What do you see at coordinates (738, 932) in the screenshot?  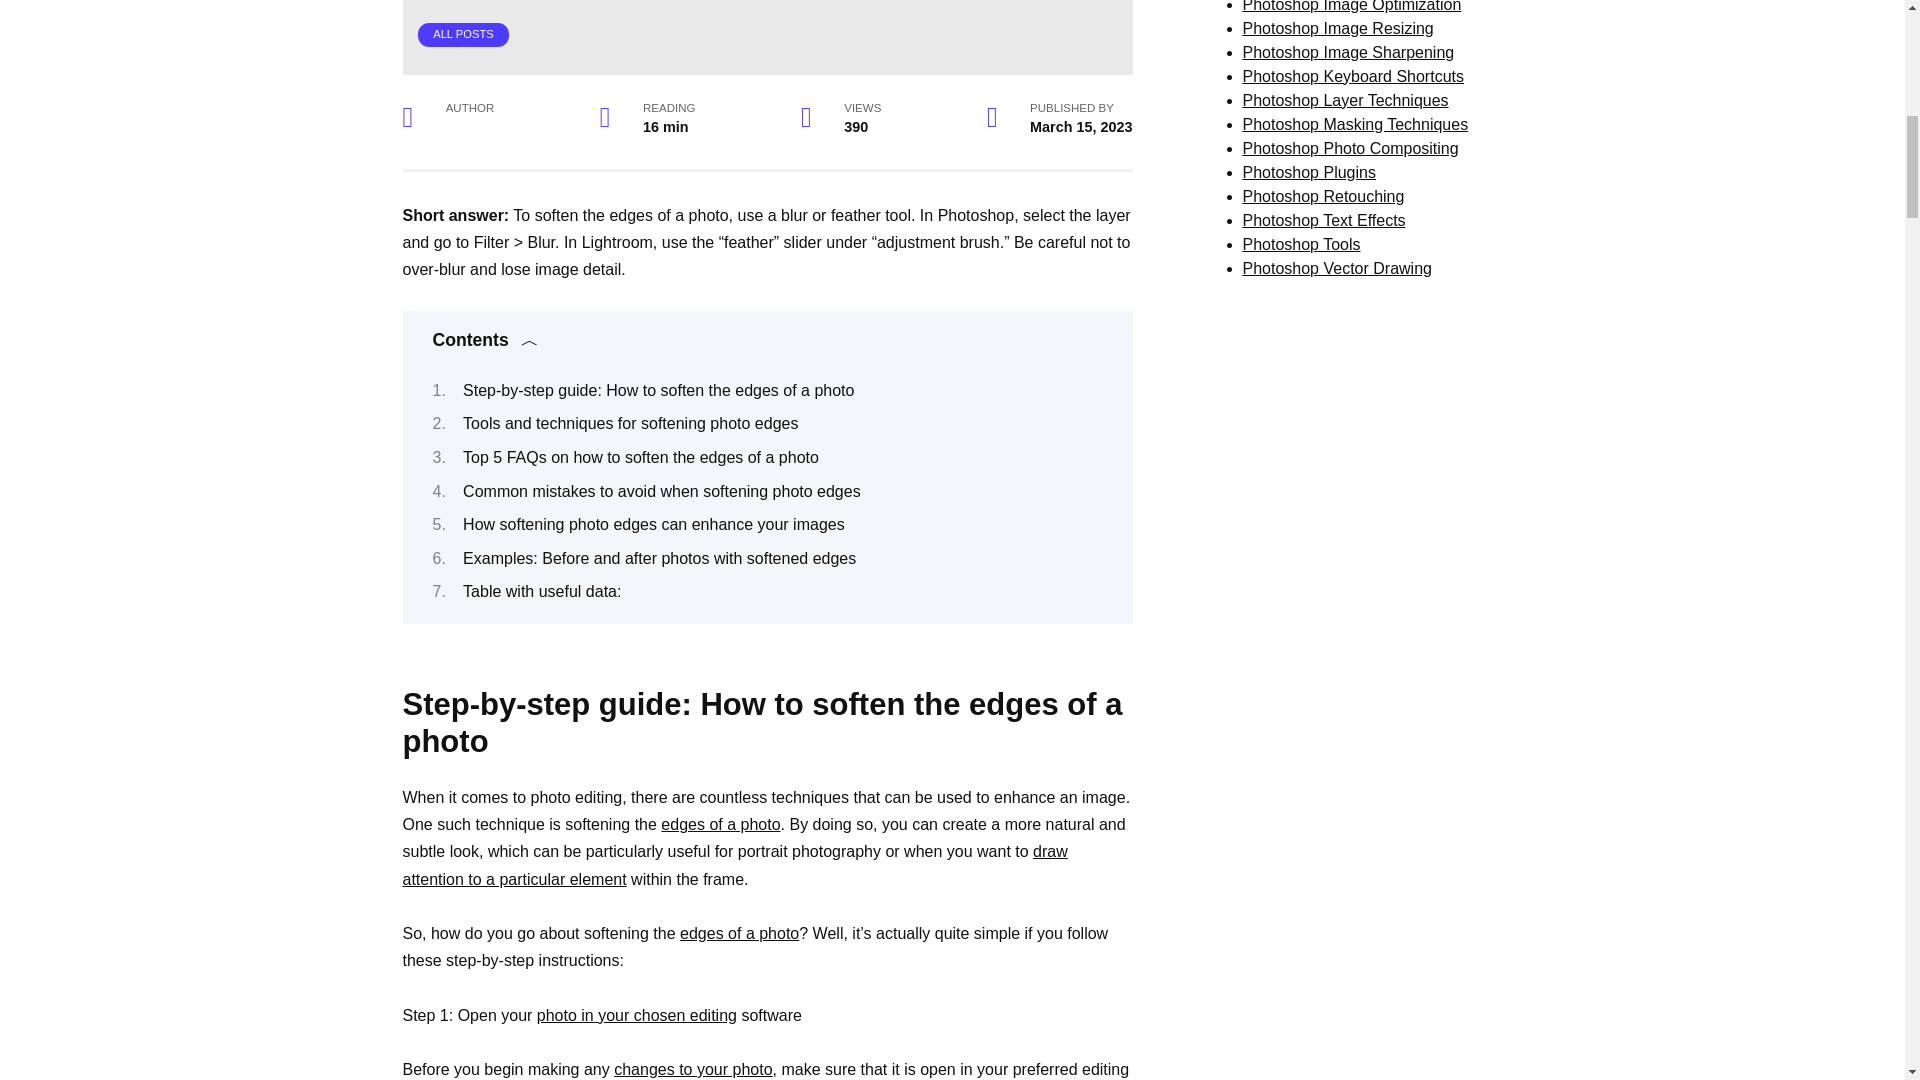 I see `edges of a photo` at bounding box center [738, 932].